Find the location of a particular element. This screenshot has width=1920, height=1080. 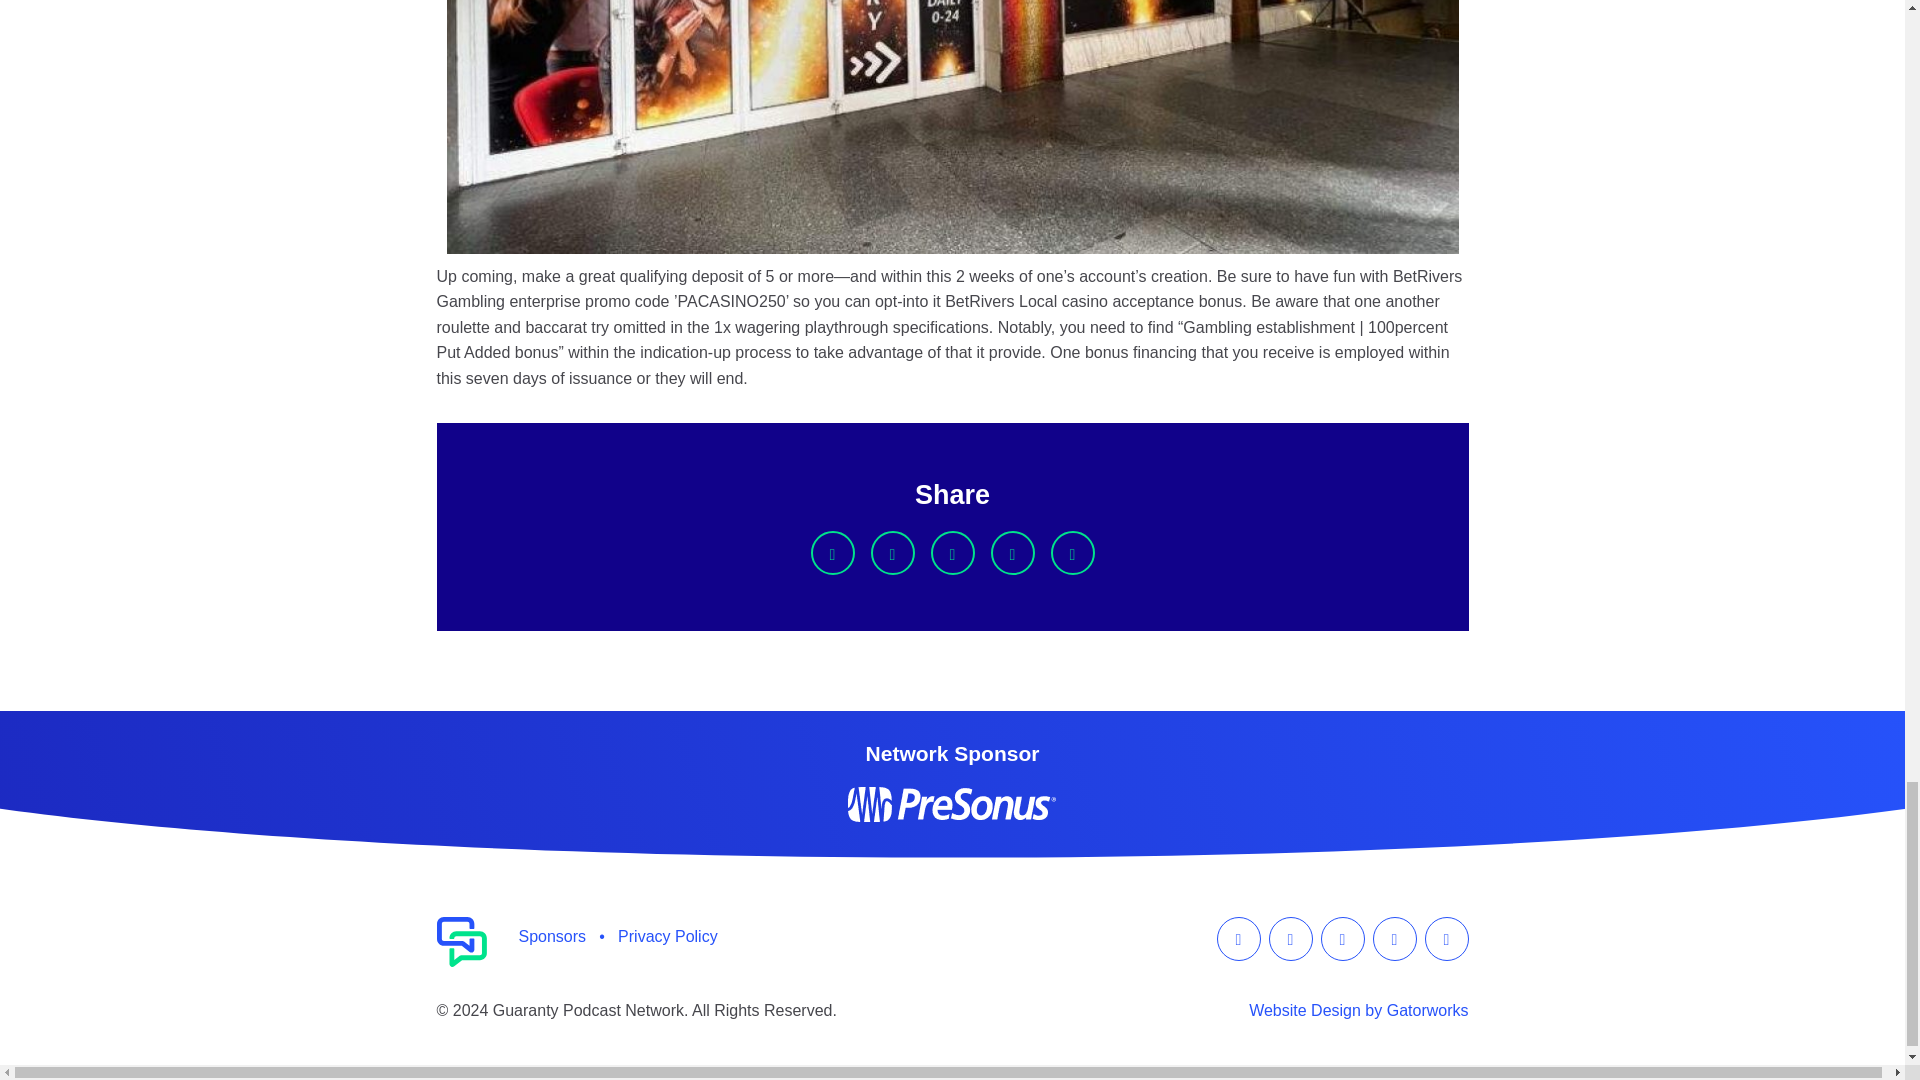

Instagram is located at coordinates (1289, 938).